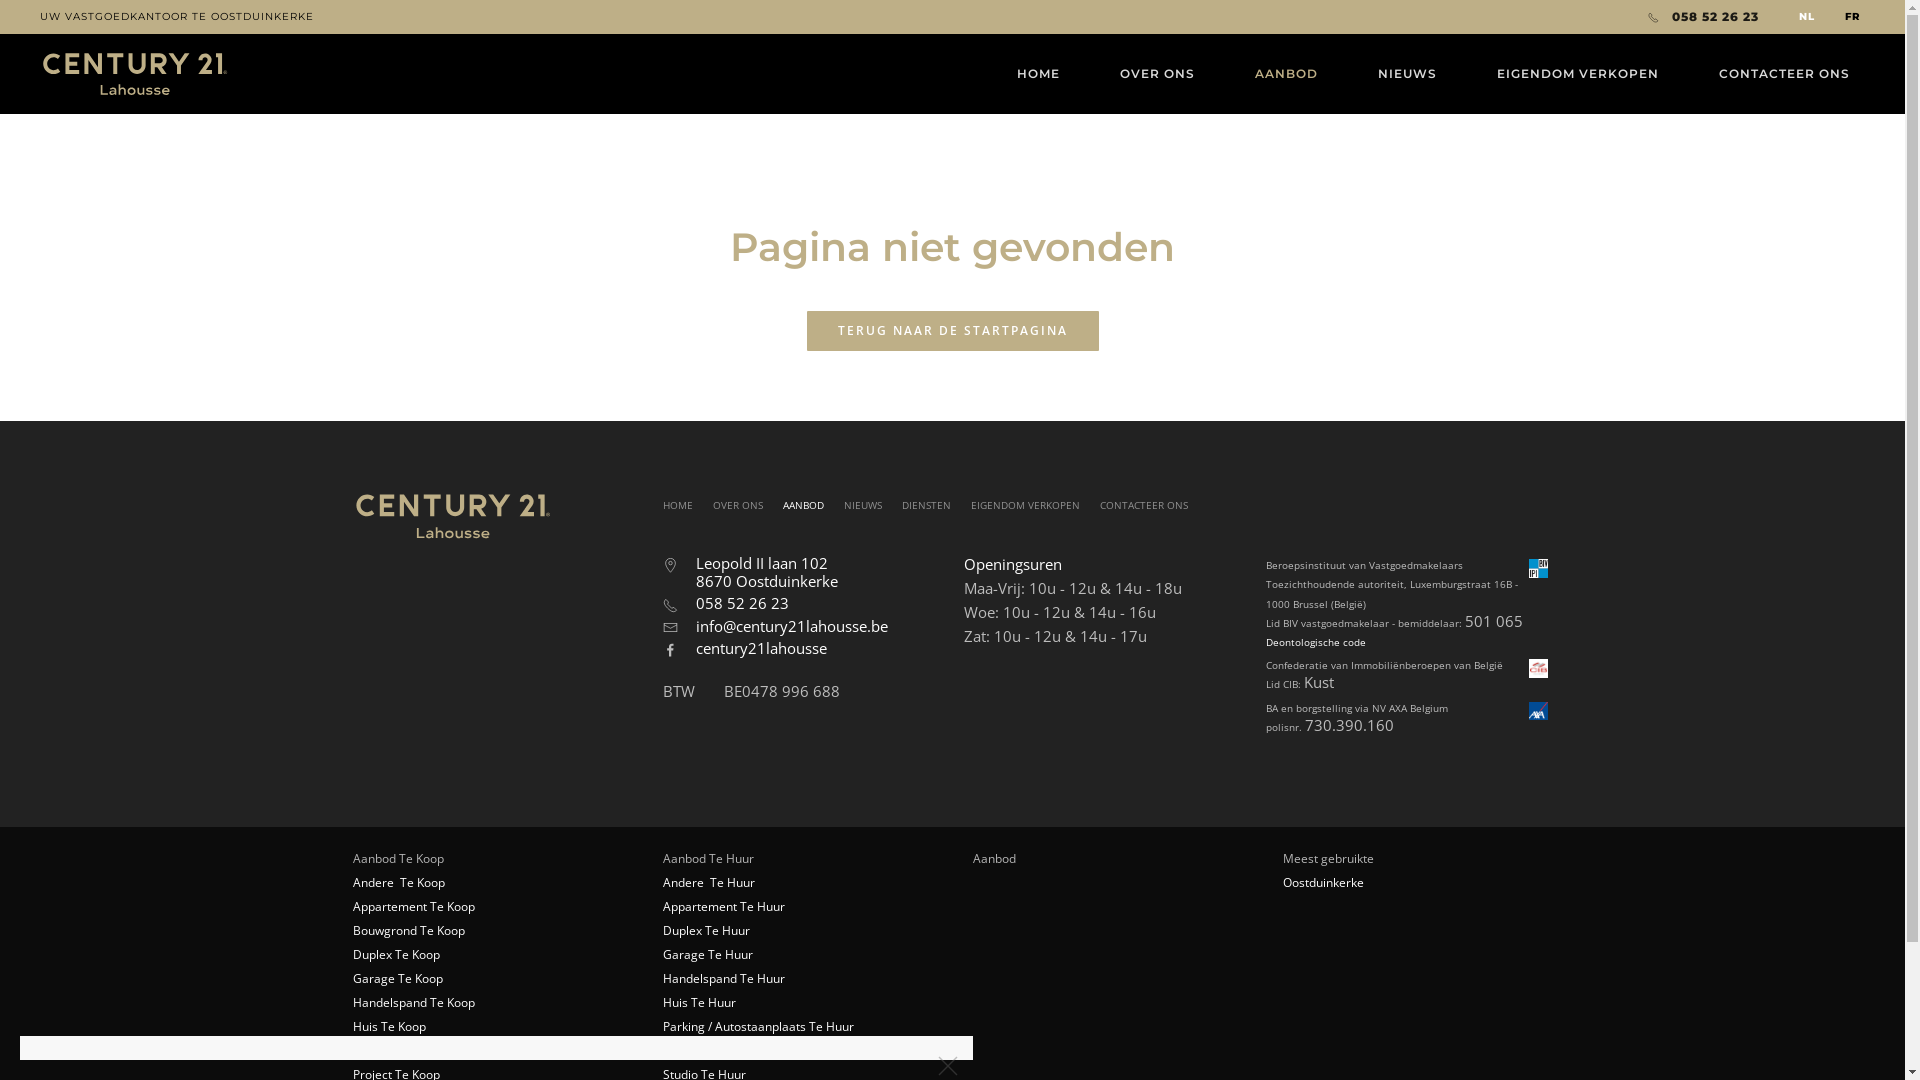 The height and width of the screenshot is (1080, 1920). What do you see at coordinates (1578, 74) in the screenshot?
I see `EIGENDOM VERKOPEN` at bounding box center [1578, 74].